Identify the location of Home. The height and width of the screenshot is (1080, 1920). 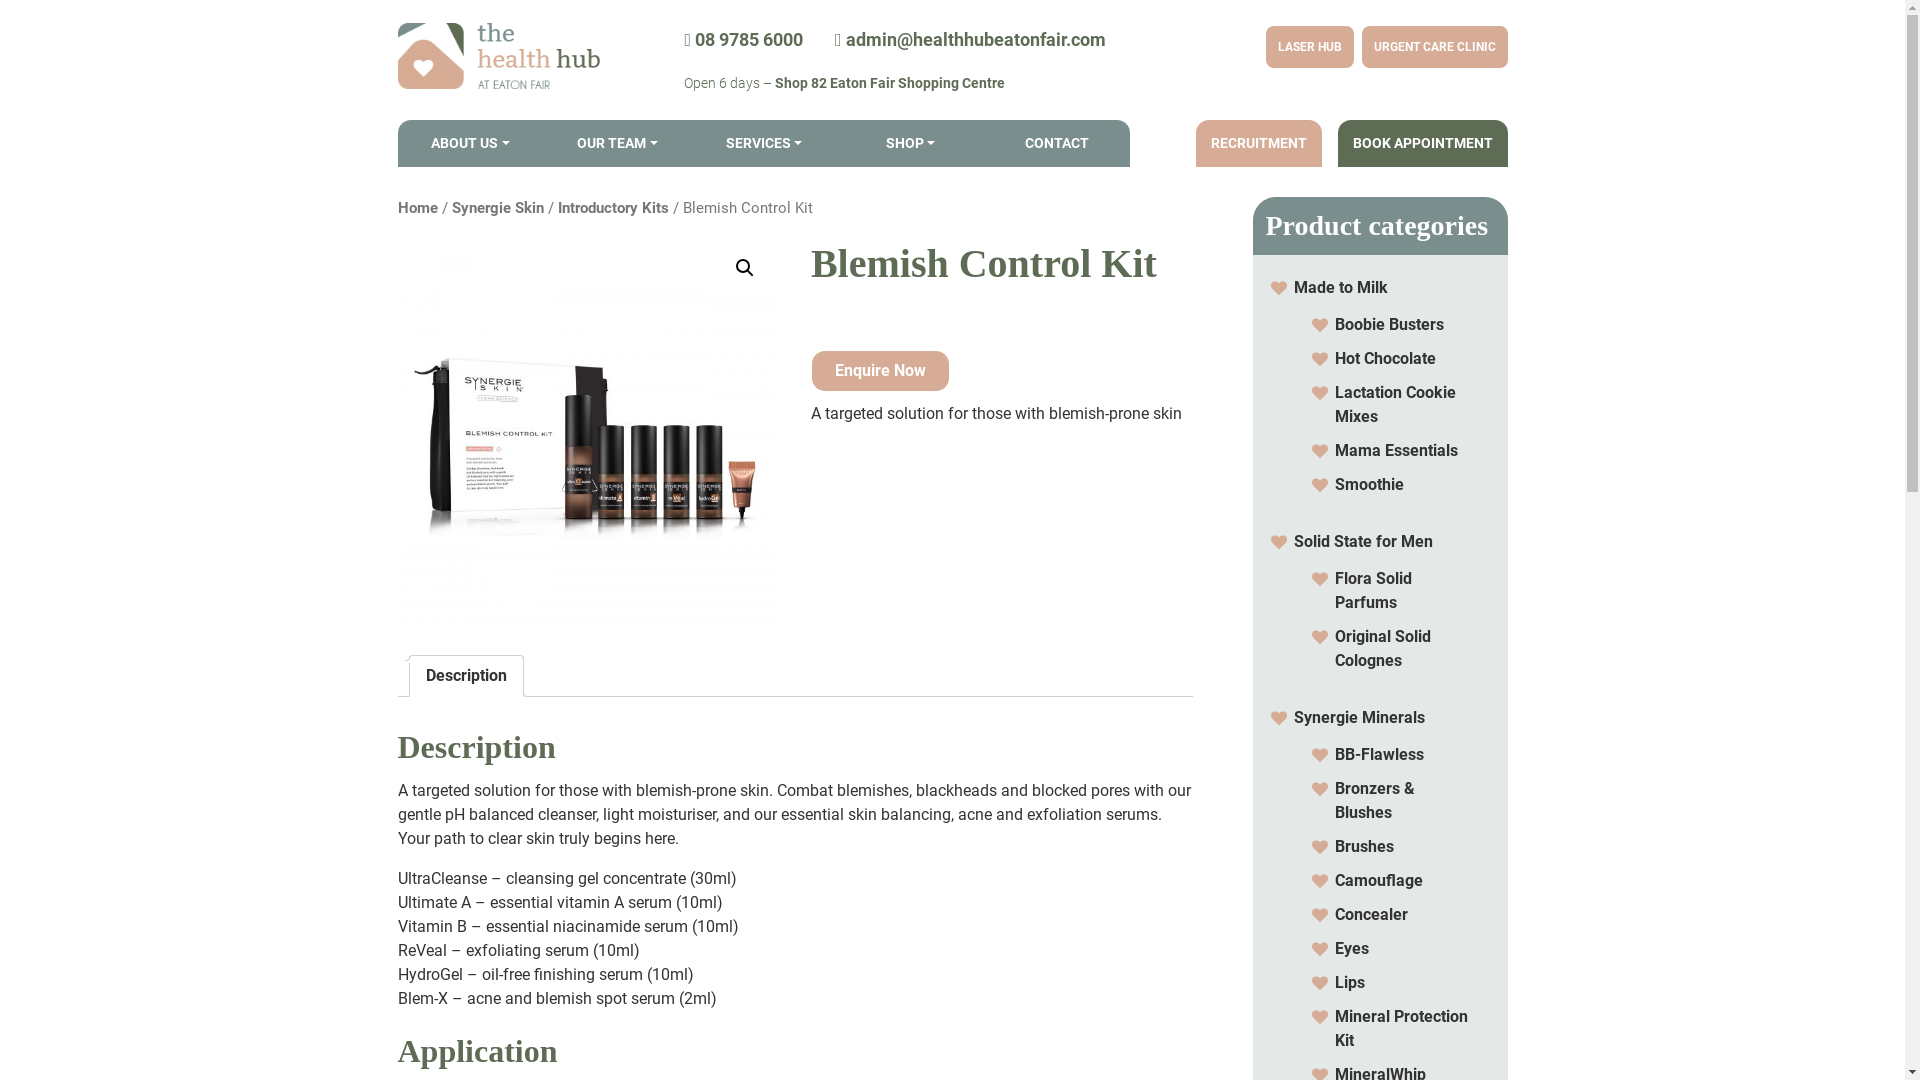
(418, 208).